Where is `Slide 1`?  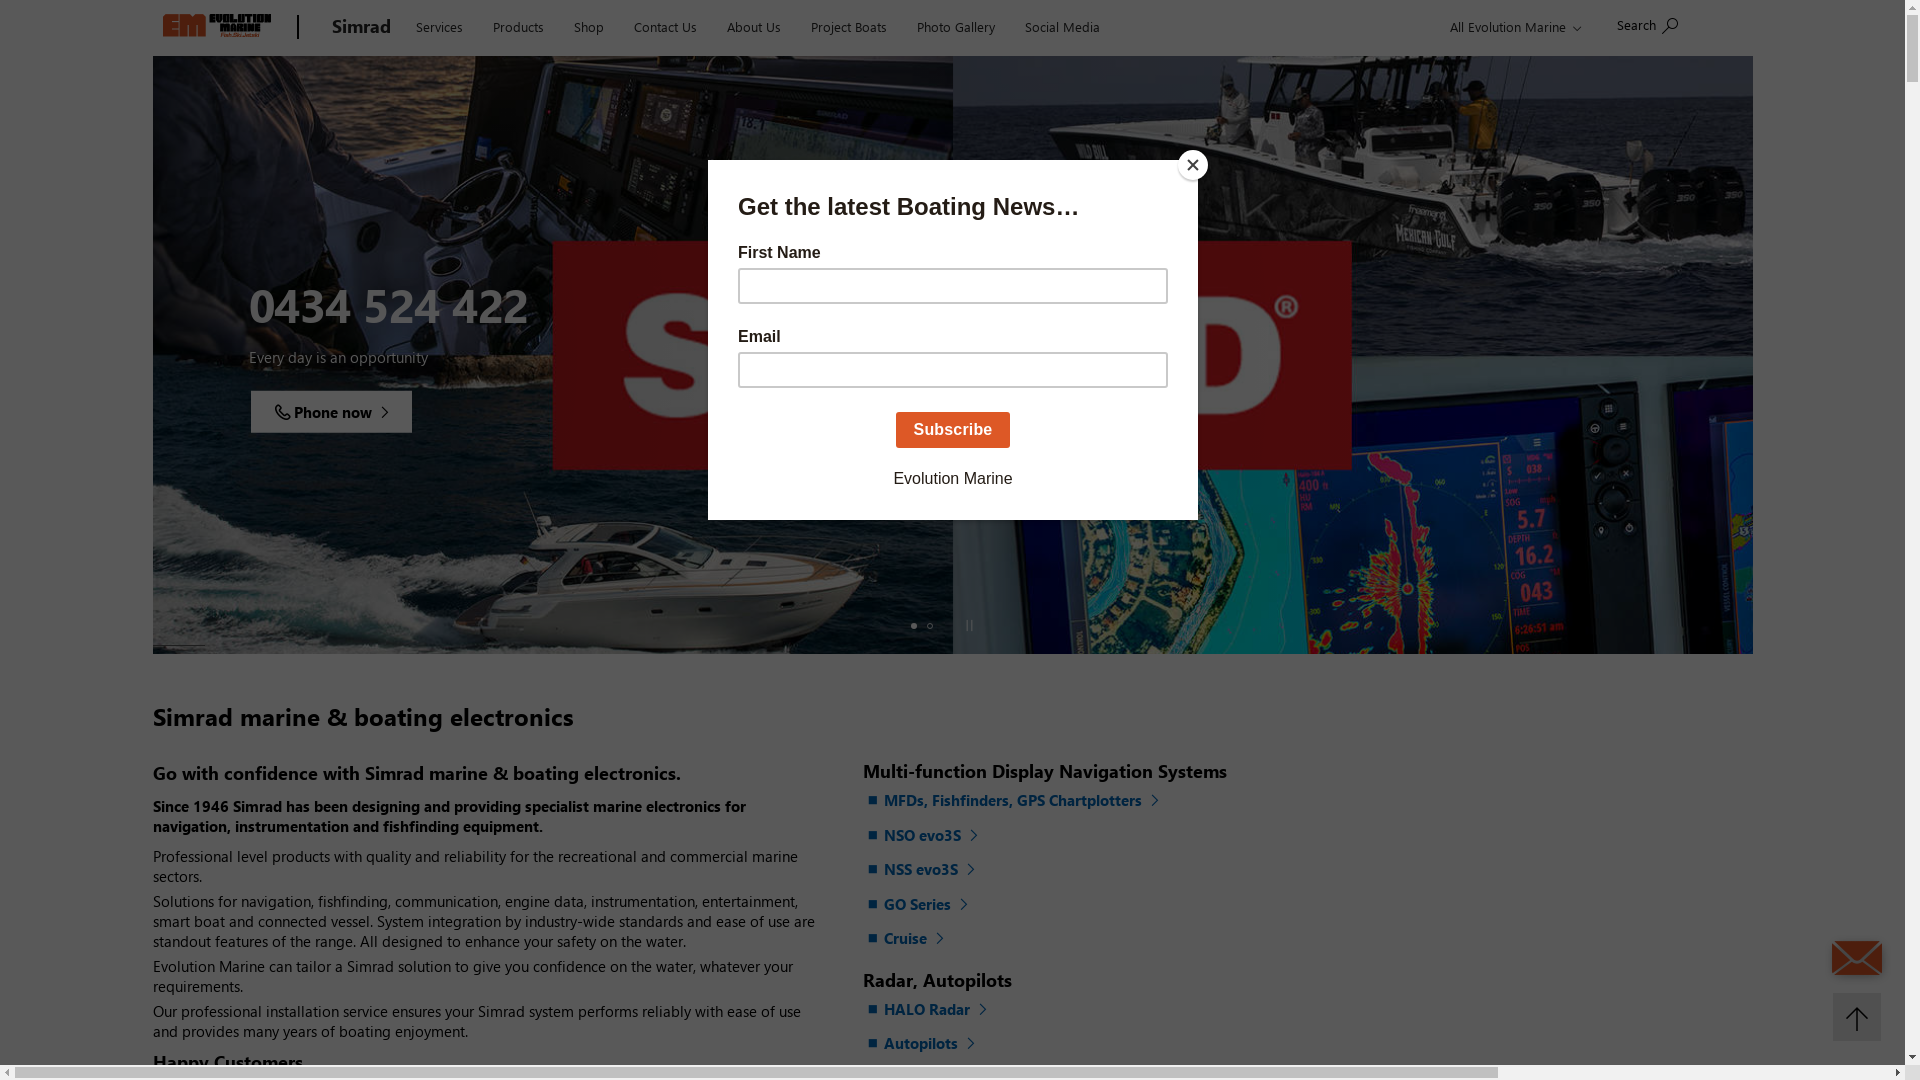 Slide 1 is located at coordinates (914, 626).